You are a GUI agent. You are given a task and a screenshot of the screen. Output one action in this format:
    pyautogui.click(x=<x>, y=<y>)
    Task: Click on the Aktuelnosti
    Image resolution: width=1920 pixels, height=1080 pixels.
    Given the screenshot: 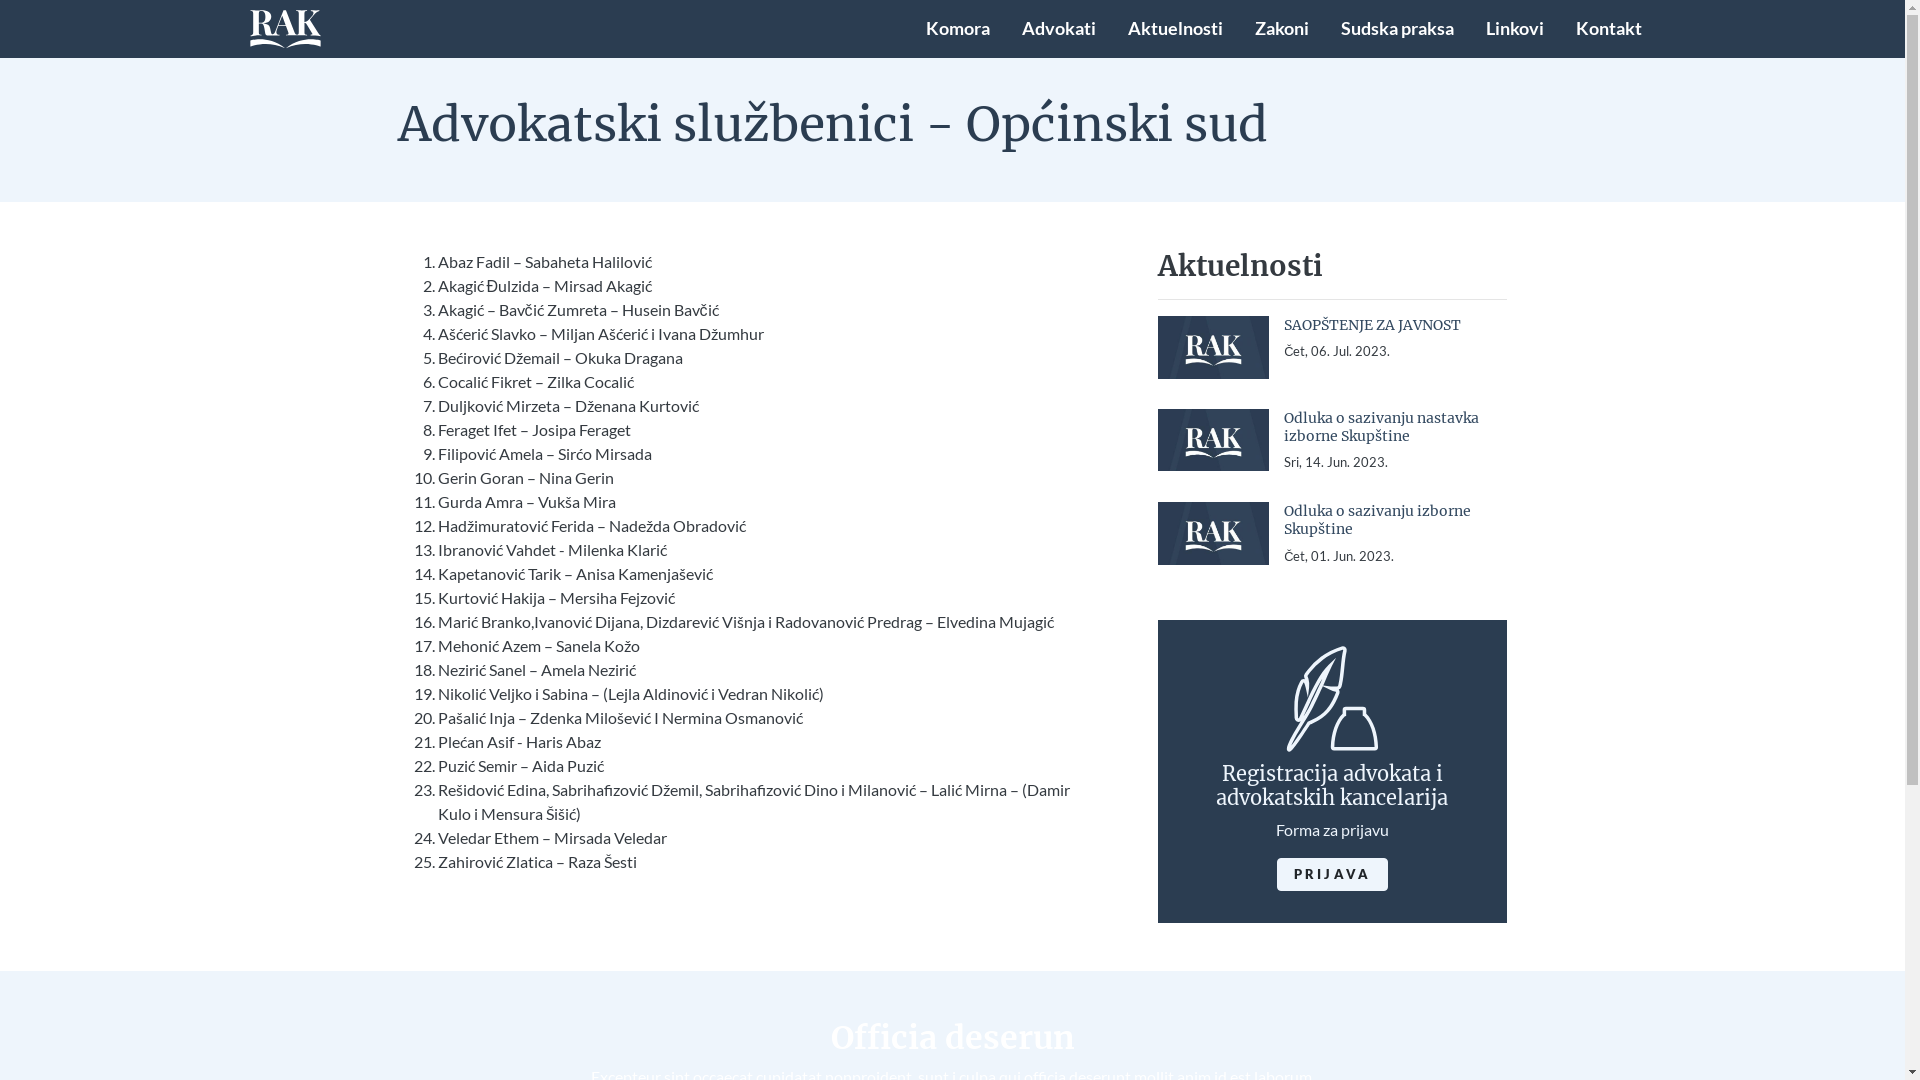 What is the action you would take?
    pyautogui.click(x=1176, y=29)
    